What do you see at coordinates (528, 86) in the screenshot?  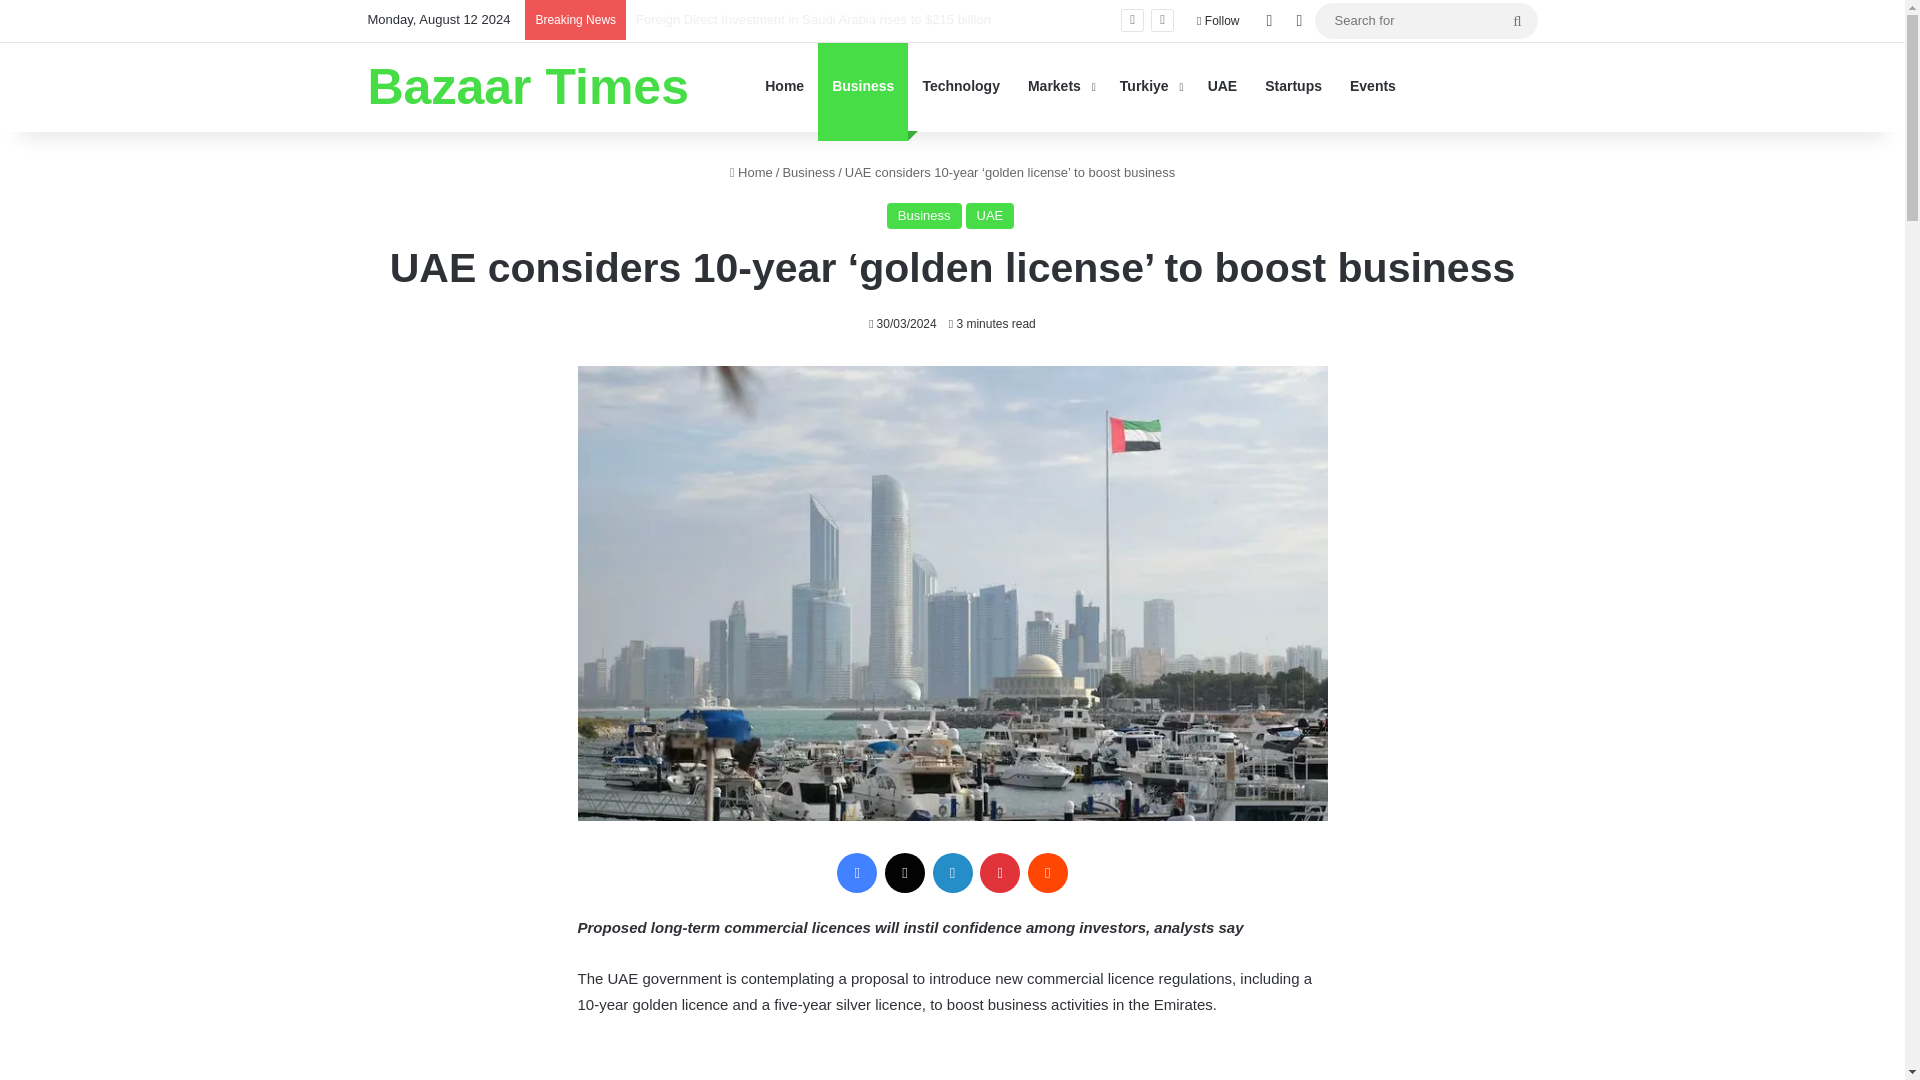 I see `Bazaar Times` at bounding box center [528, 86].